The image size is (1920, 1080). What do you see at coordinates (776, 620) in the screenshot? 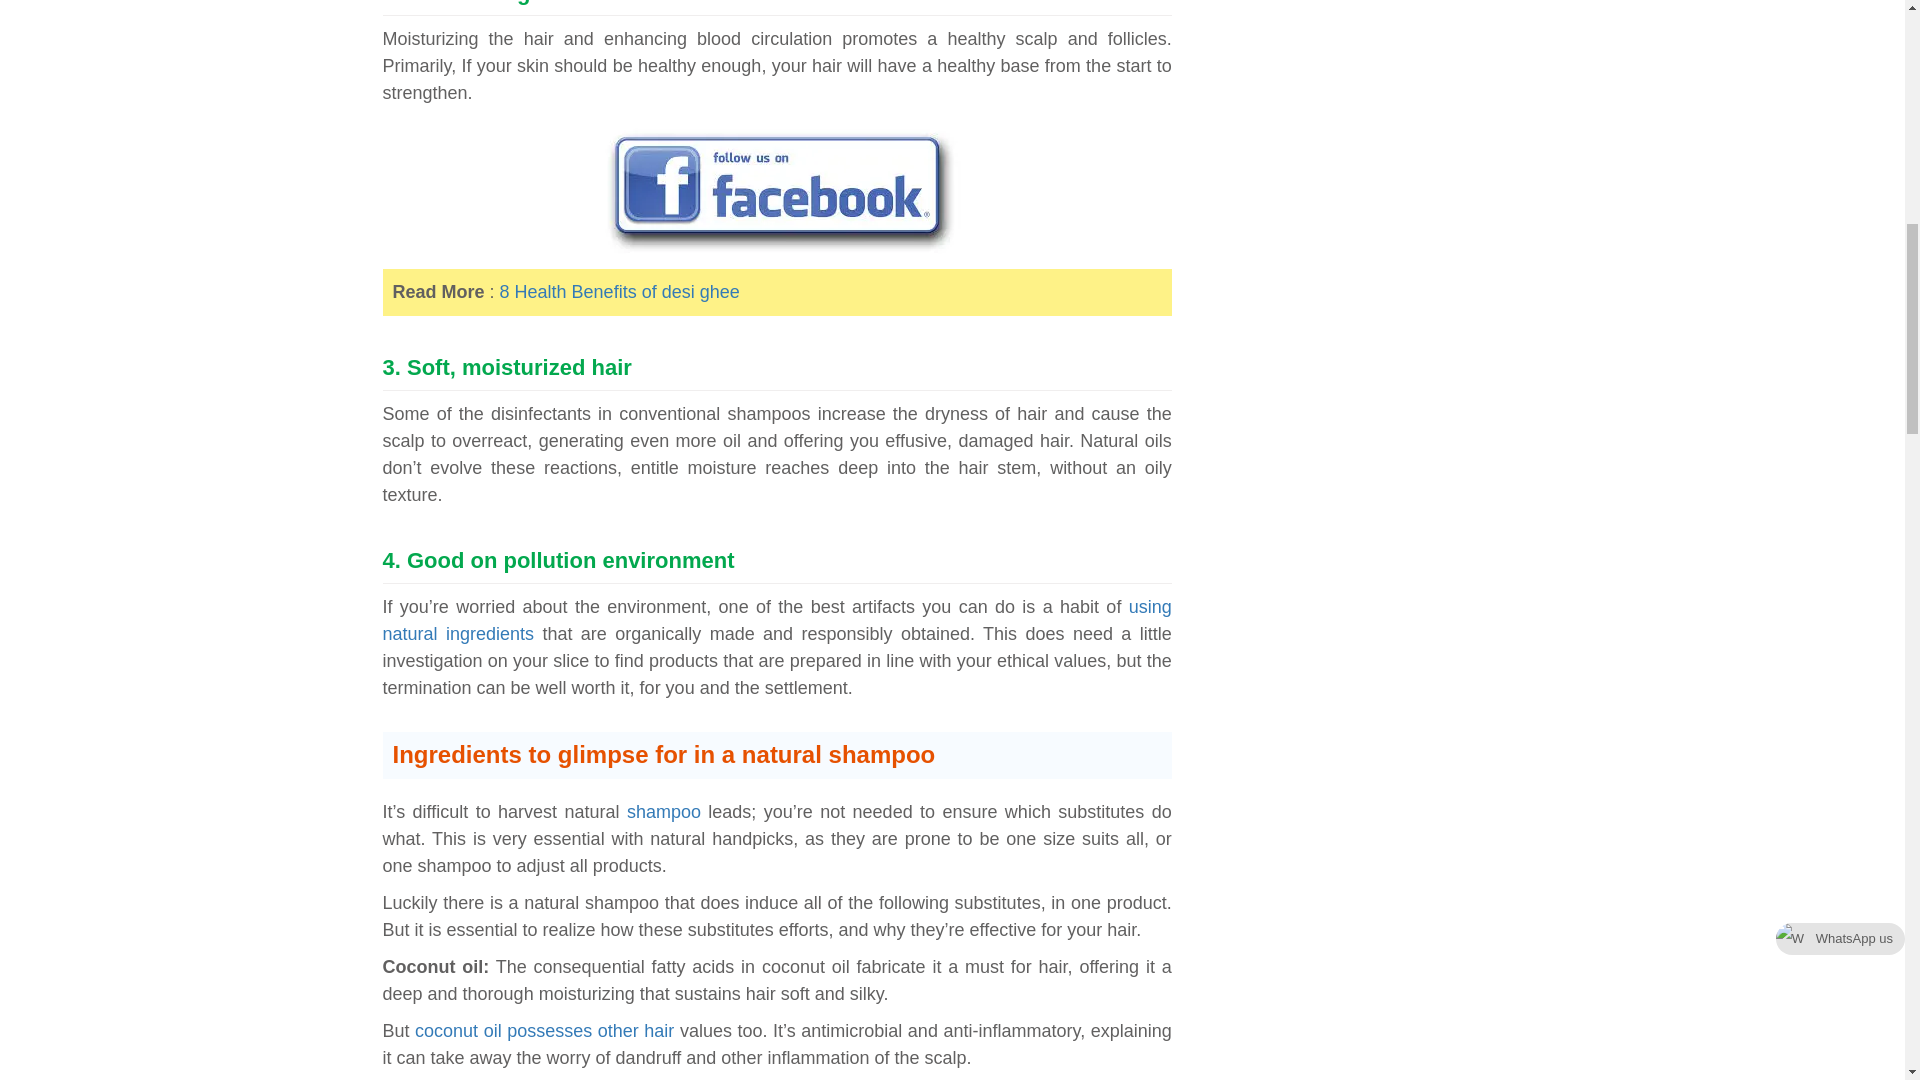
I see `using natural ingredients` at bounding box center [776, 620].